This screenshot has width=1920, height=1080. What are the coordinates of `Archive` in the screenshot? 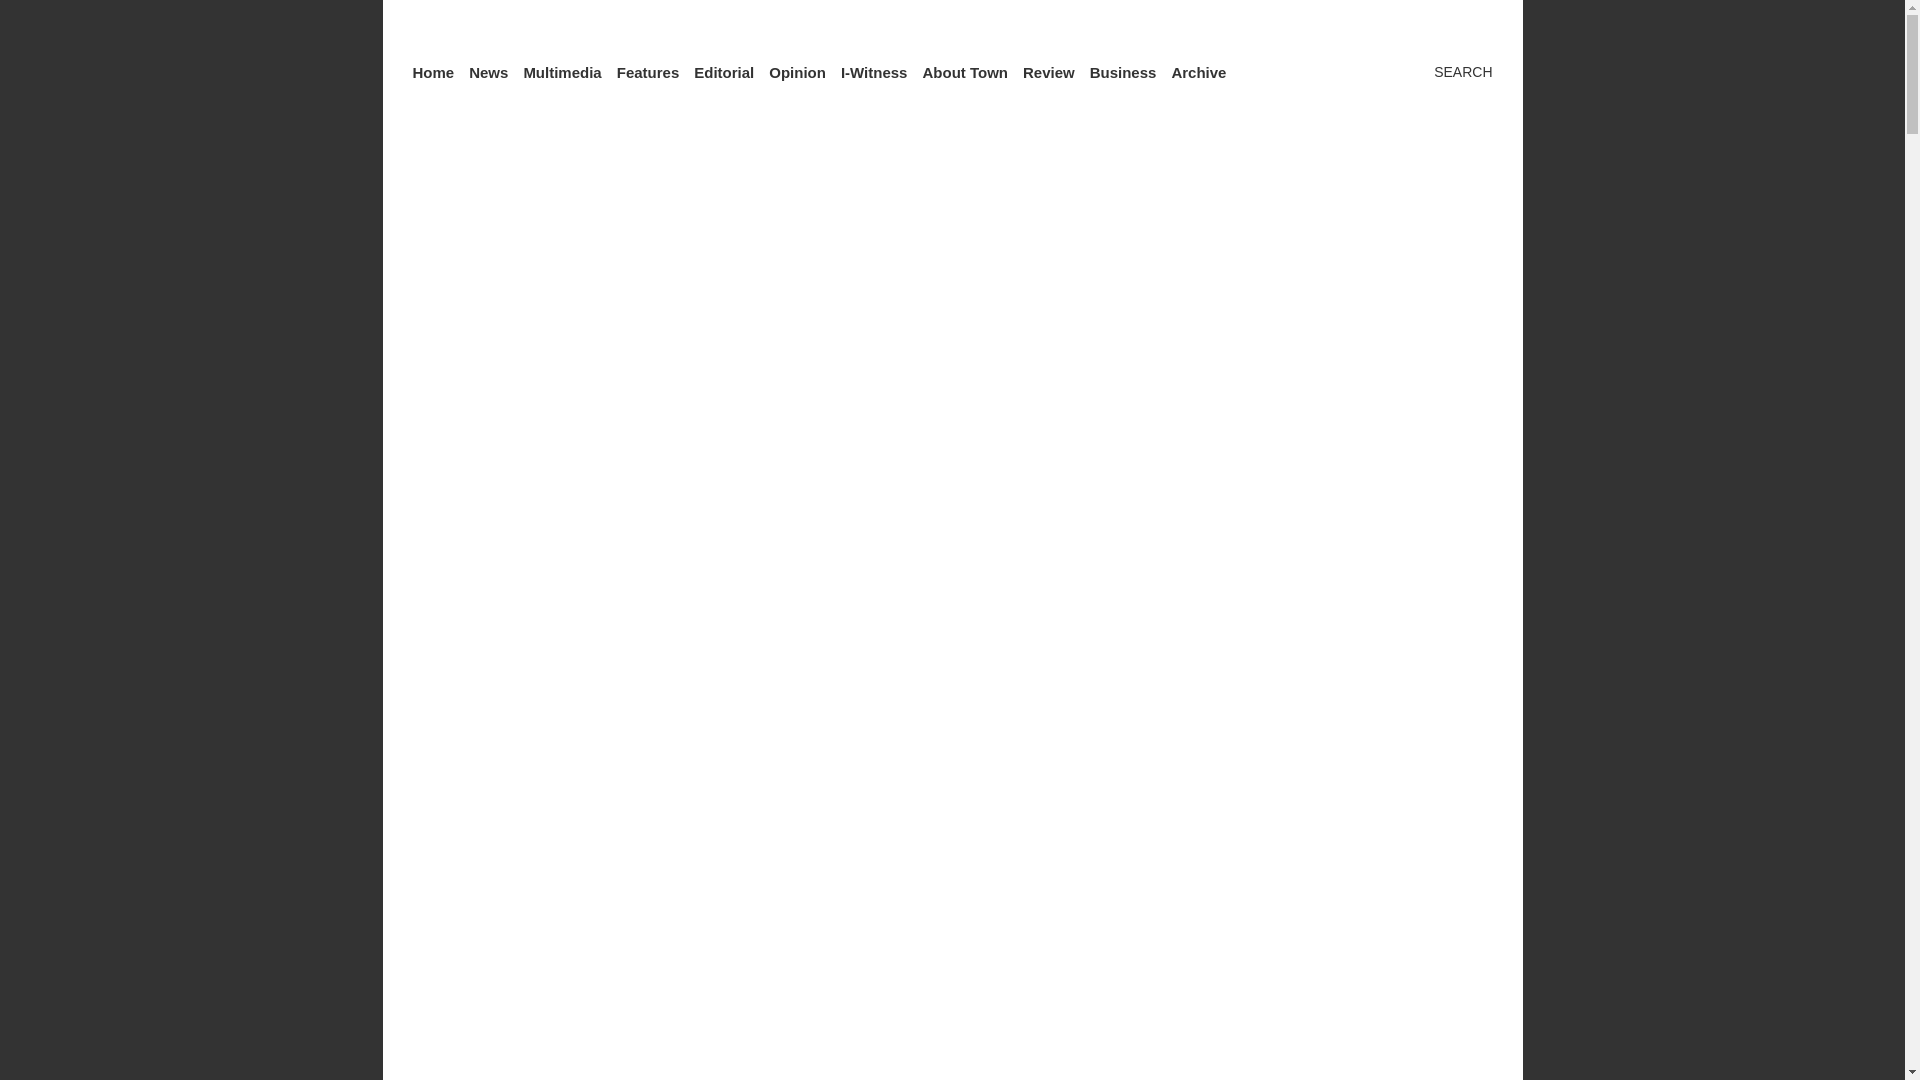 It's located at (1198, 72).